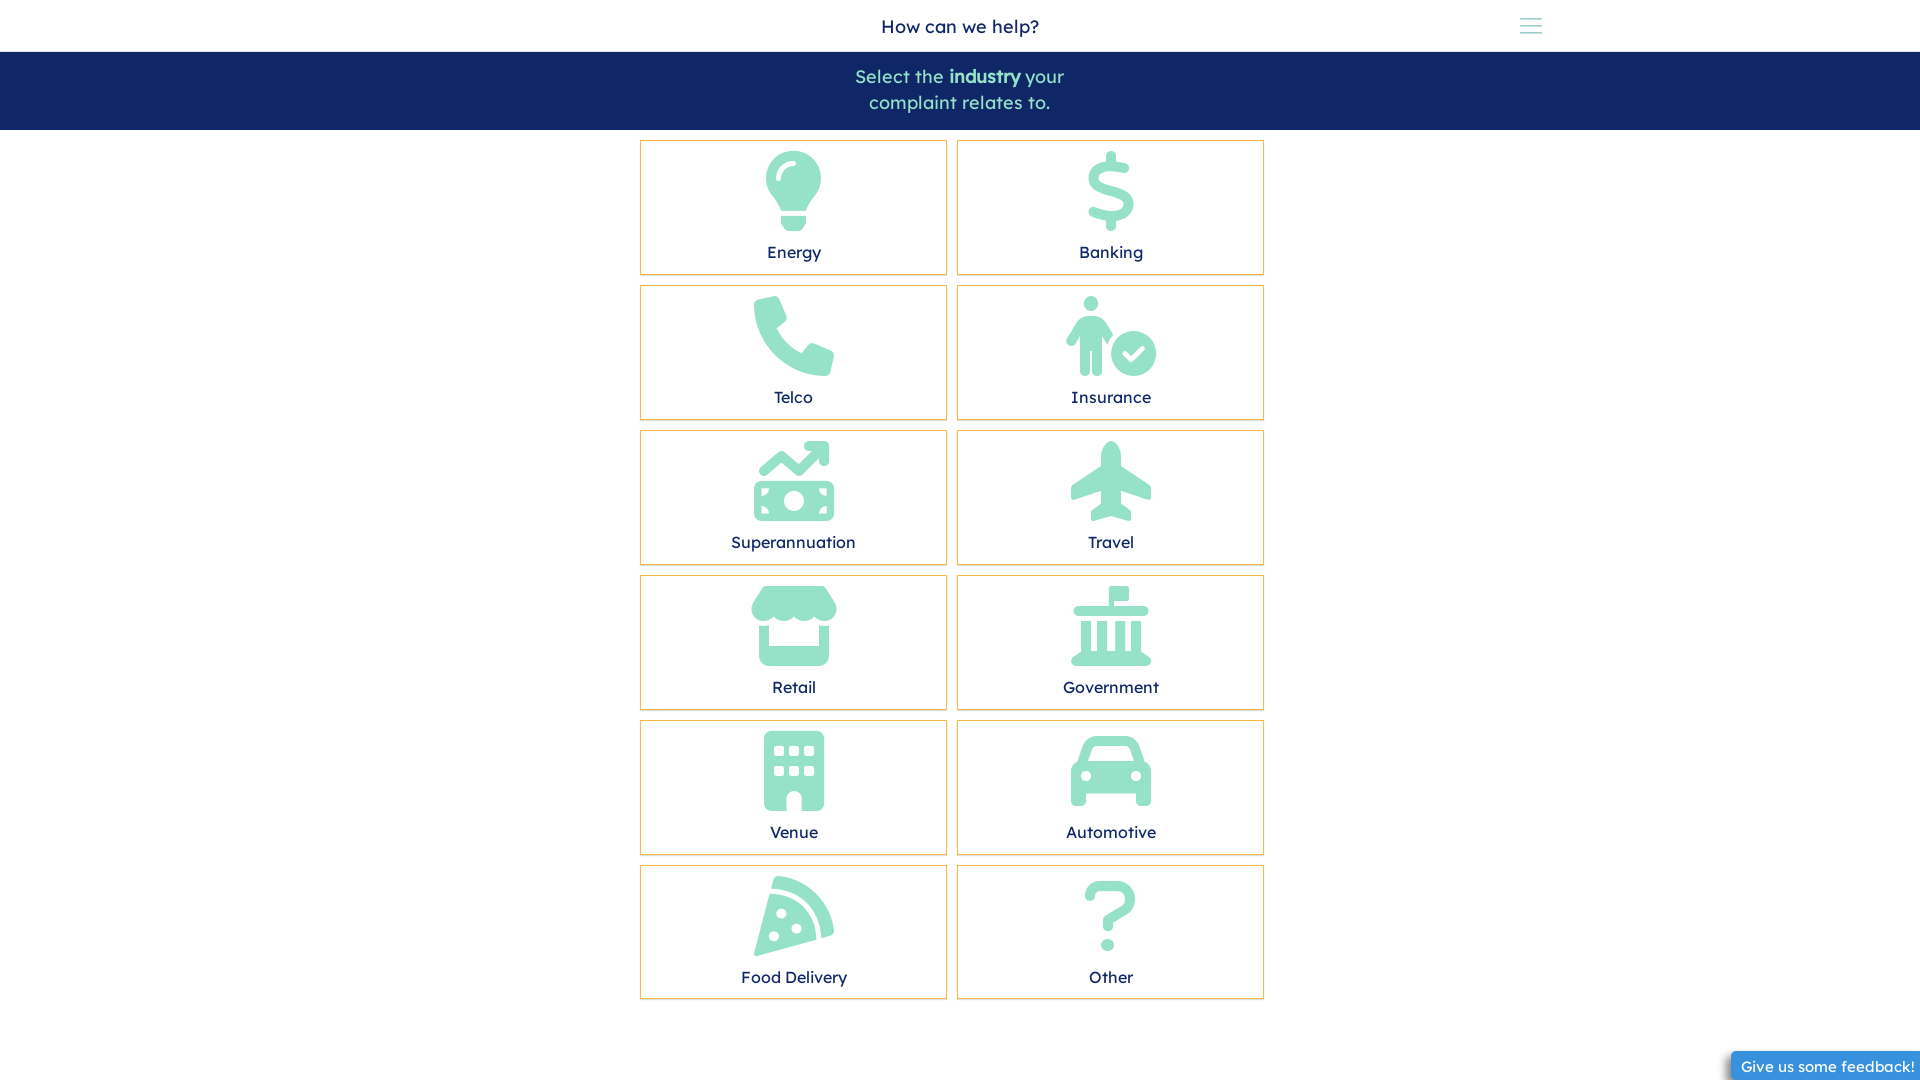 This screenshot has height=1080, width=1920. Describe the element at coordinates (1110, 492) in the screenshot. I see `Travel` at that location.